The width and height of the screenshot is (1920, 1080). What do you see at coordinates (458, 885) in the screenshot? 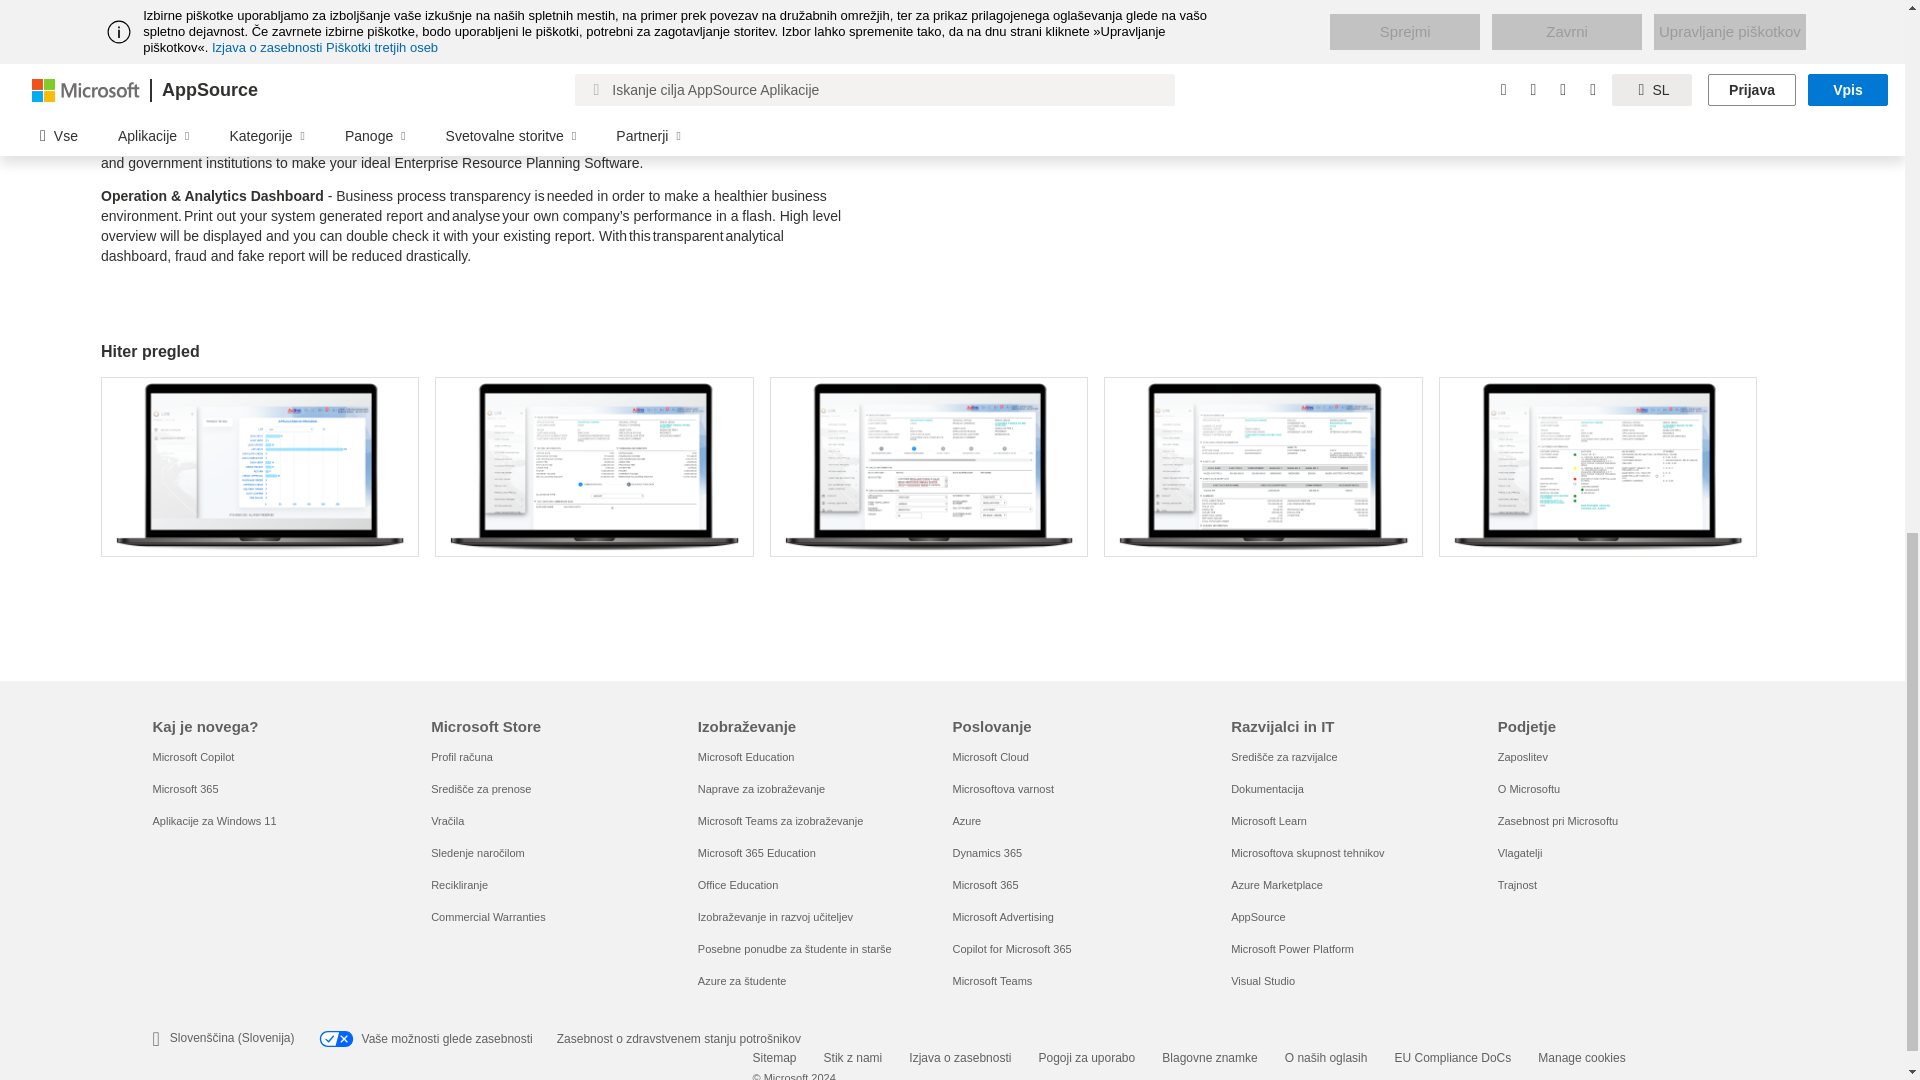
I see `Recikliranje` at bounding box center [458, 885].